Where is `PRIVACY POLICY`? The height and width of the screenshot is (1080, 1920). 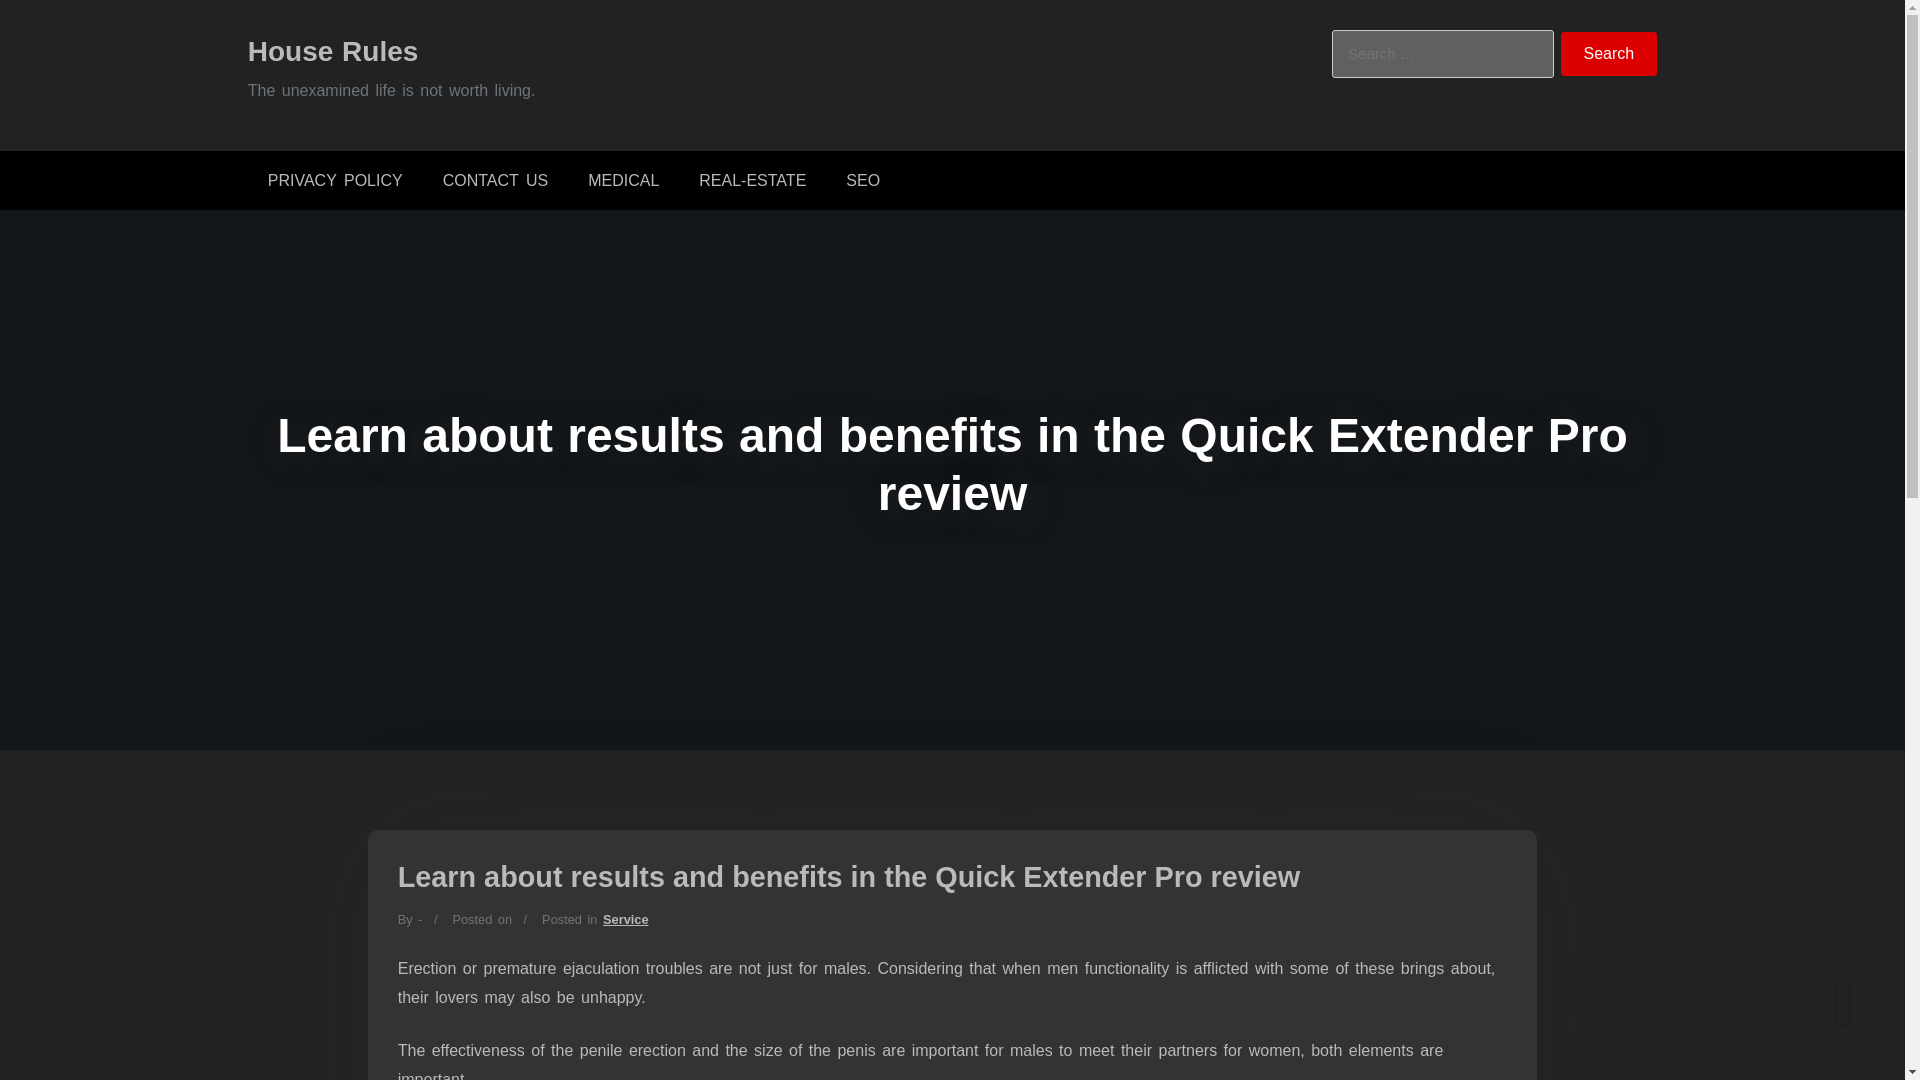 PRIVACY POLICY is located at coordinates (334, 180).